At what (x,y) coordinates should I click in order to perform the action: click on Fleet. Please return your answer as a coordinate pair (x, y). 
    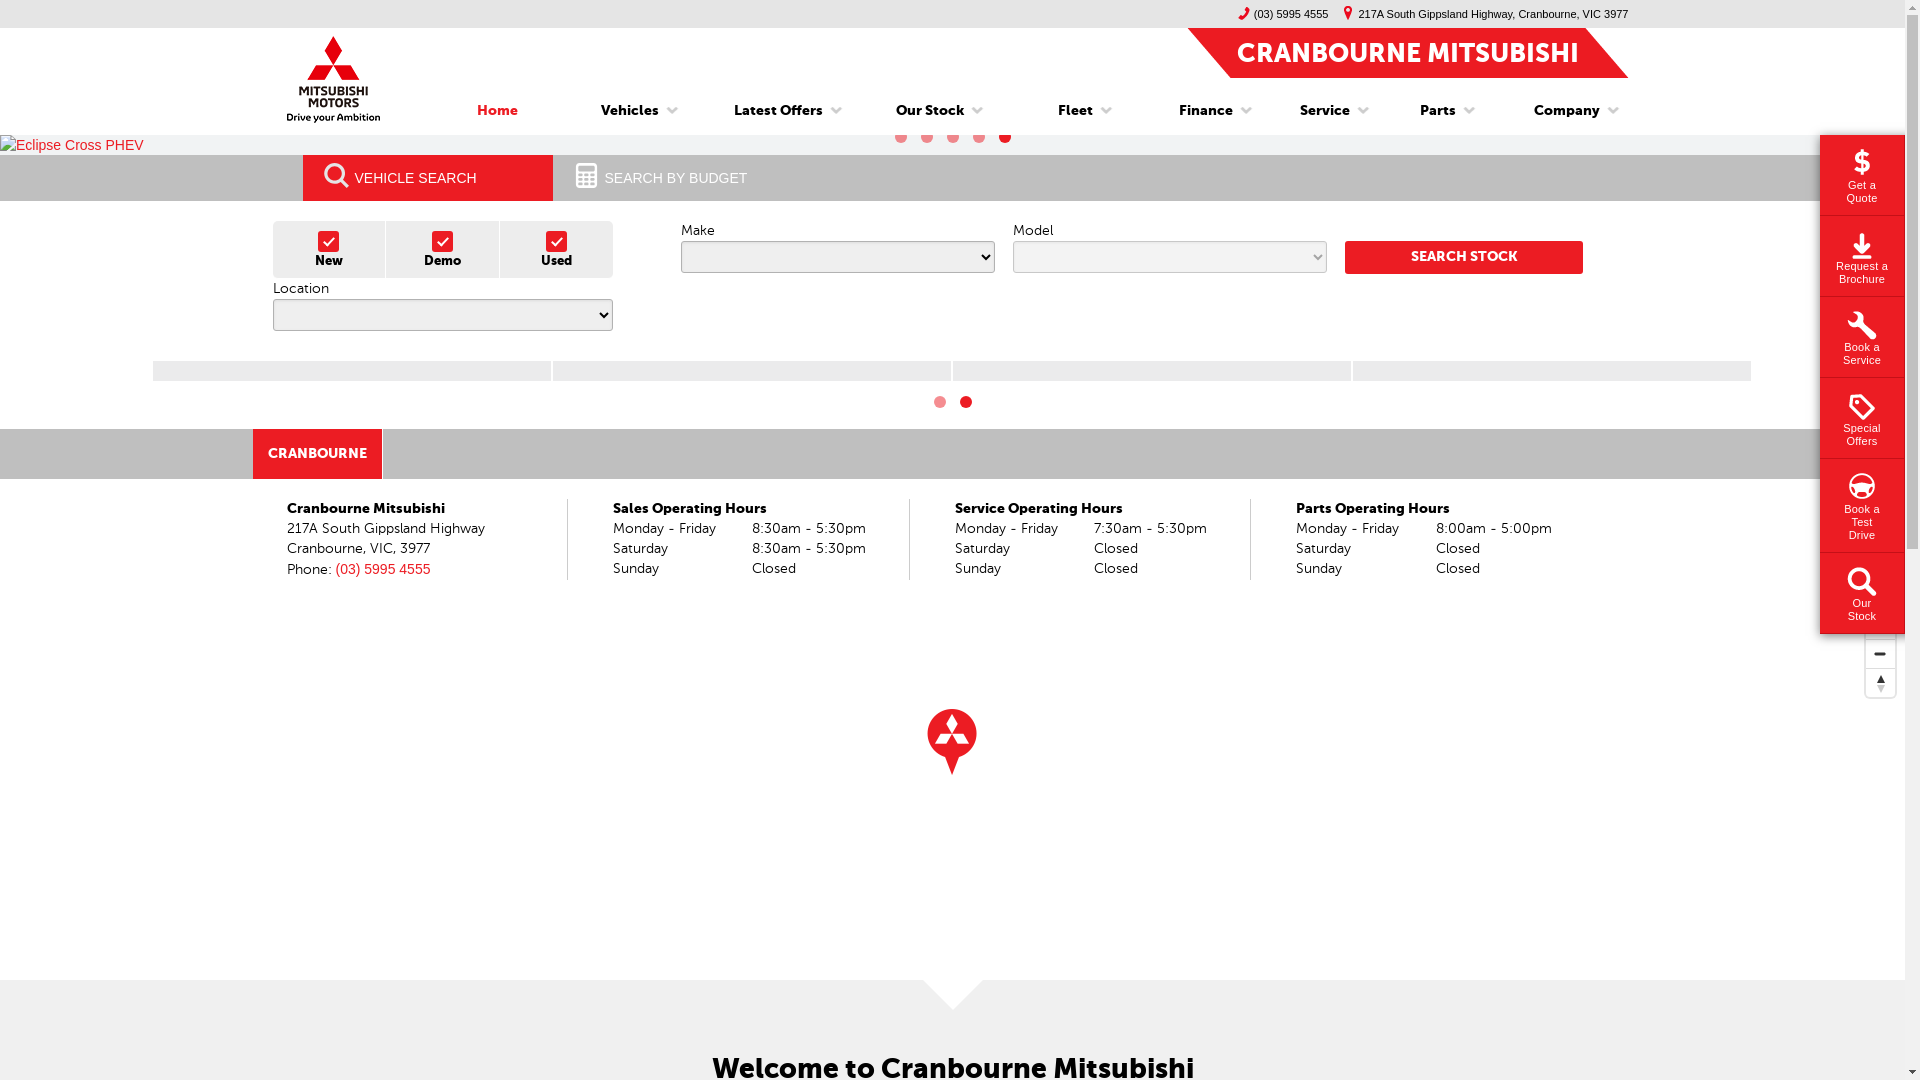
    Looking at the image, I should click on (1076, 111).